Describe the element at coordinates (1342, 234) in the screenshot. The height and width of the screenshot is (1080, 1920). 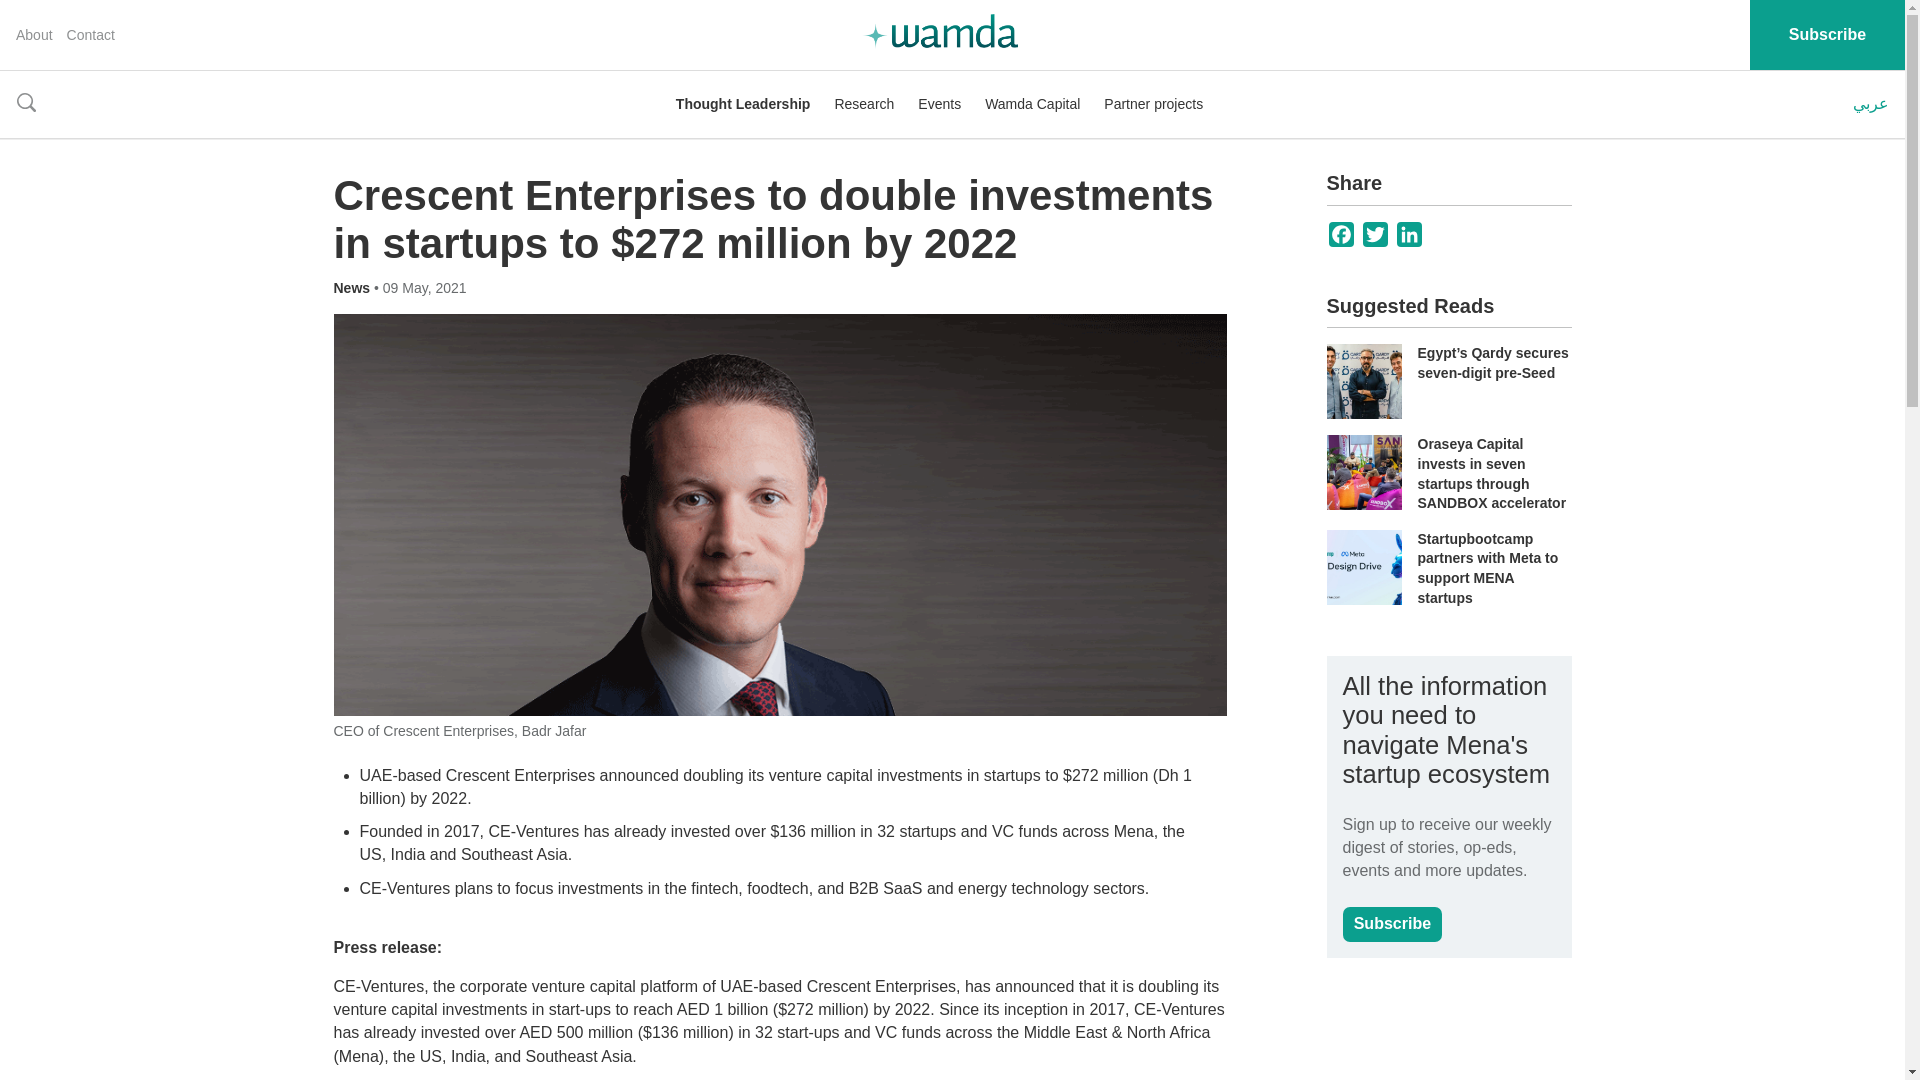
I see `Facebook` at that location.